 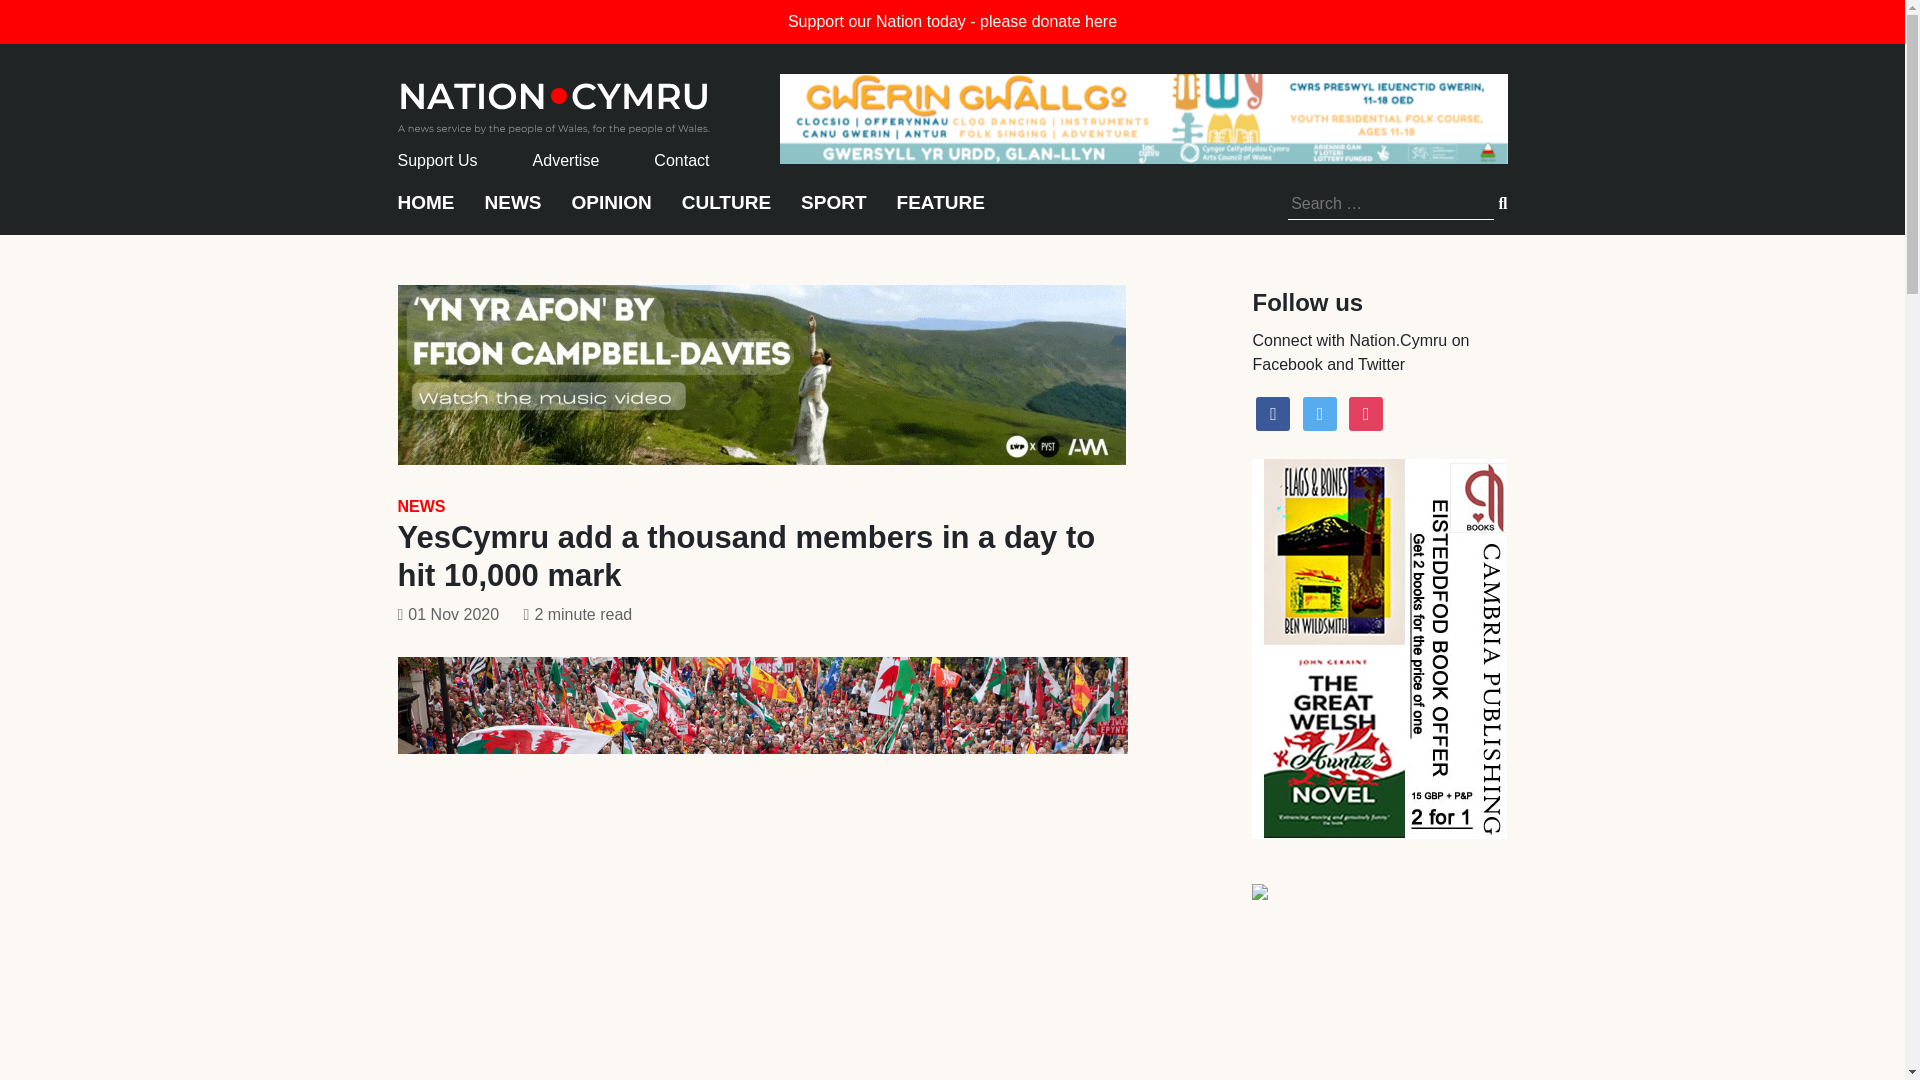 I want to click on OPINION, so click(x=612, y=212).